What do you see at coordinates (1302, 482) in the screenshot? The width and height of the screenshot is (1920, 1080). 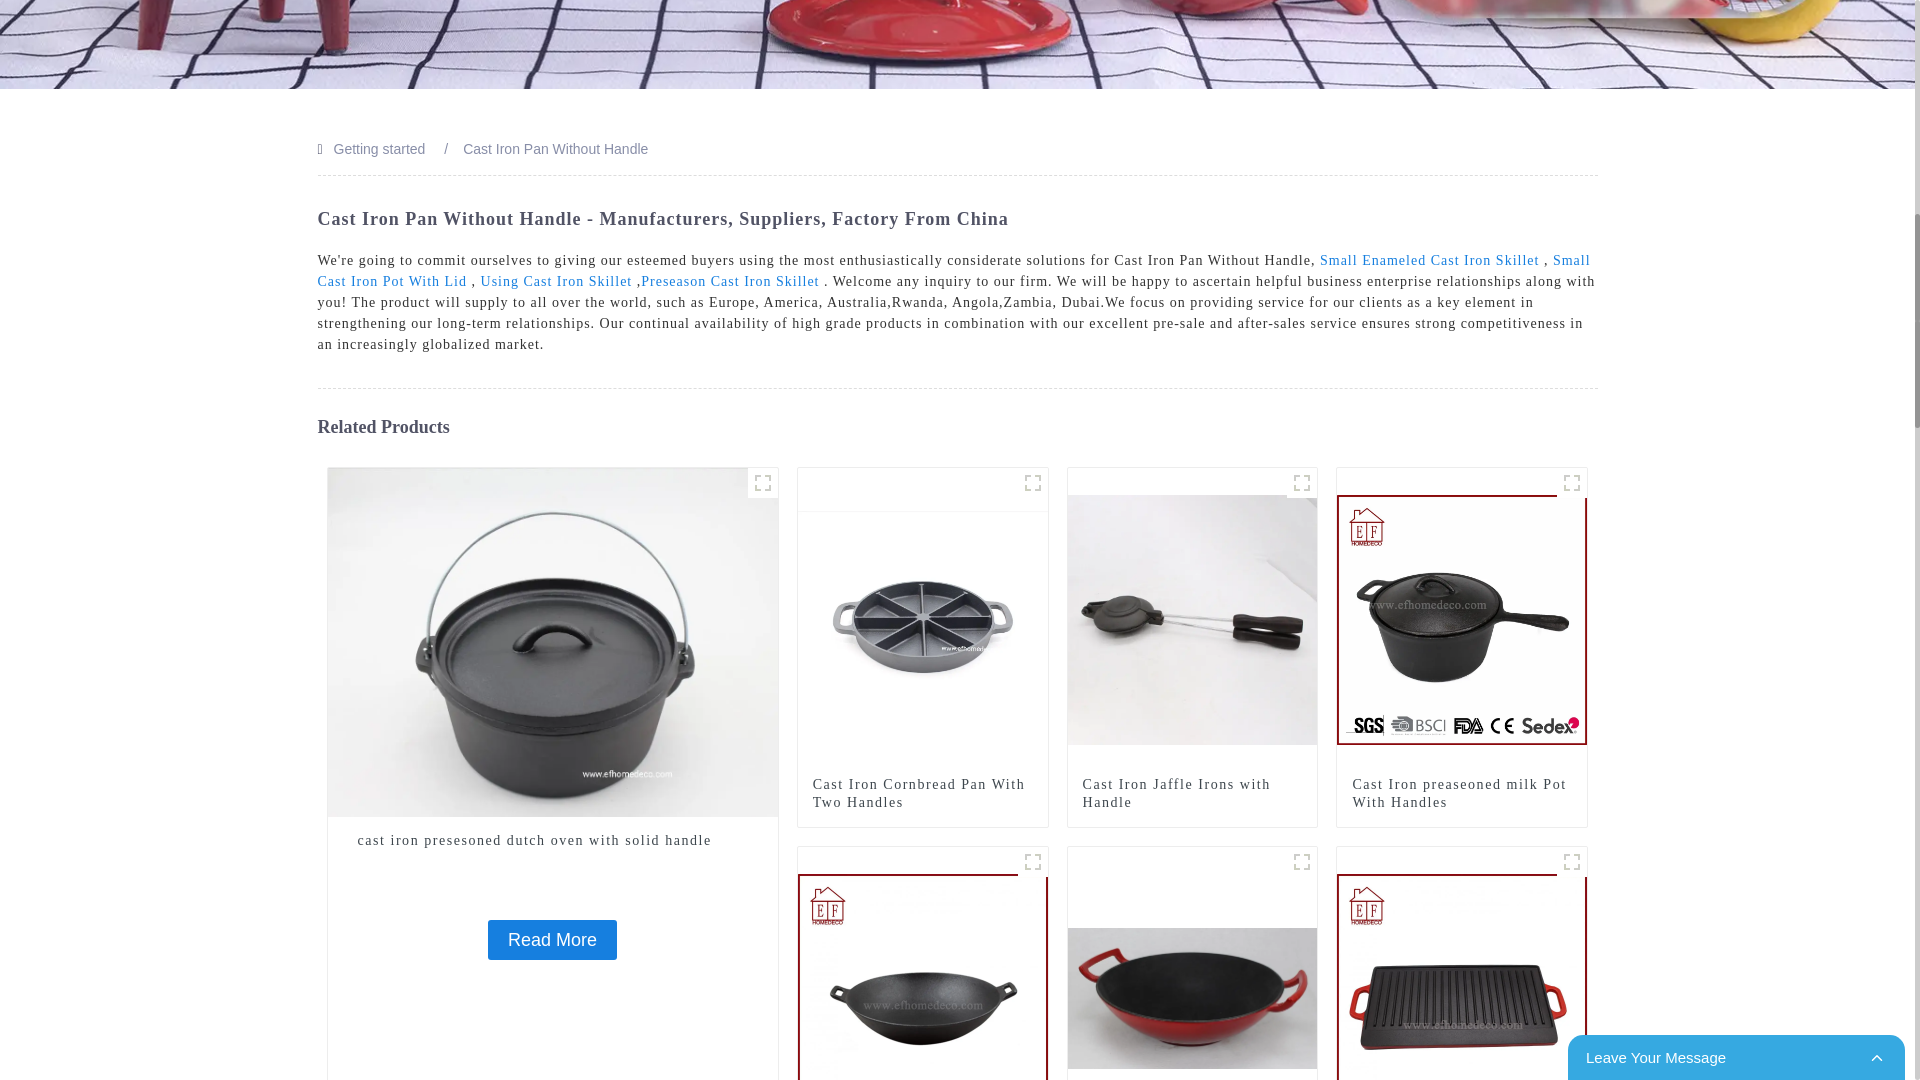 I see `Cast Iron Jaffle Irons` at bounding box center [1302, 482].